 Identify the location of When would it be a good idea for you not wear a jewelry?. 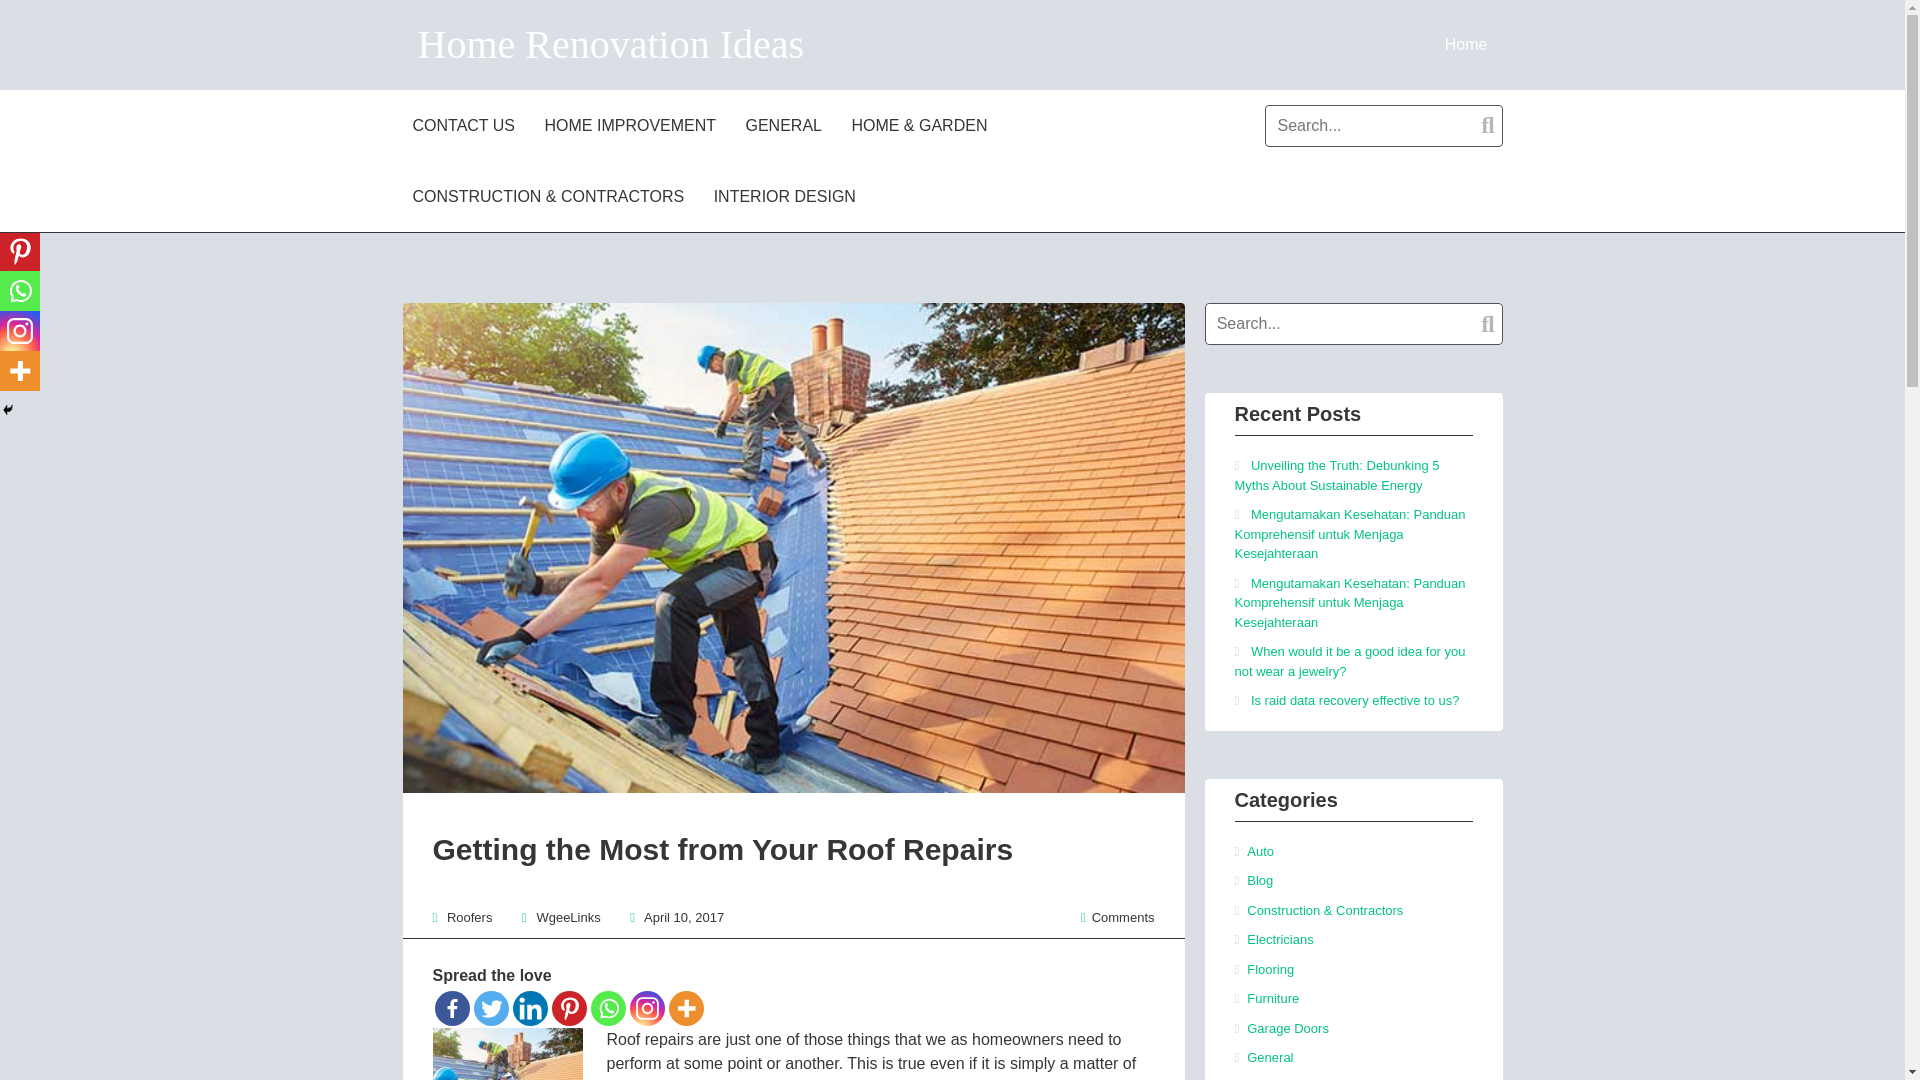
(1349, 661).